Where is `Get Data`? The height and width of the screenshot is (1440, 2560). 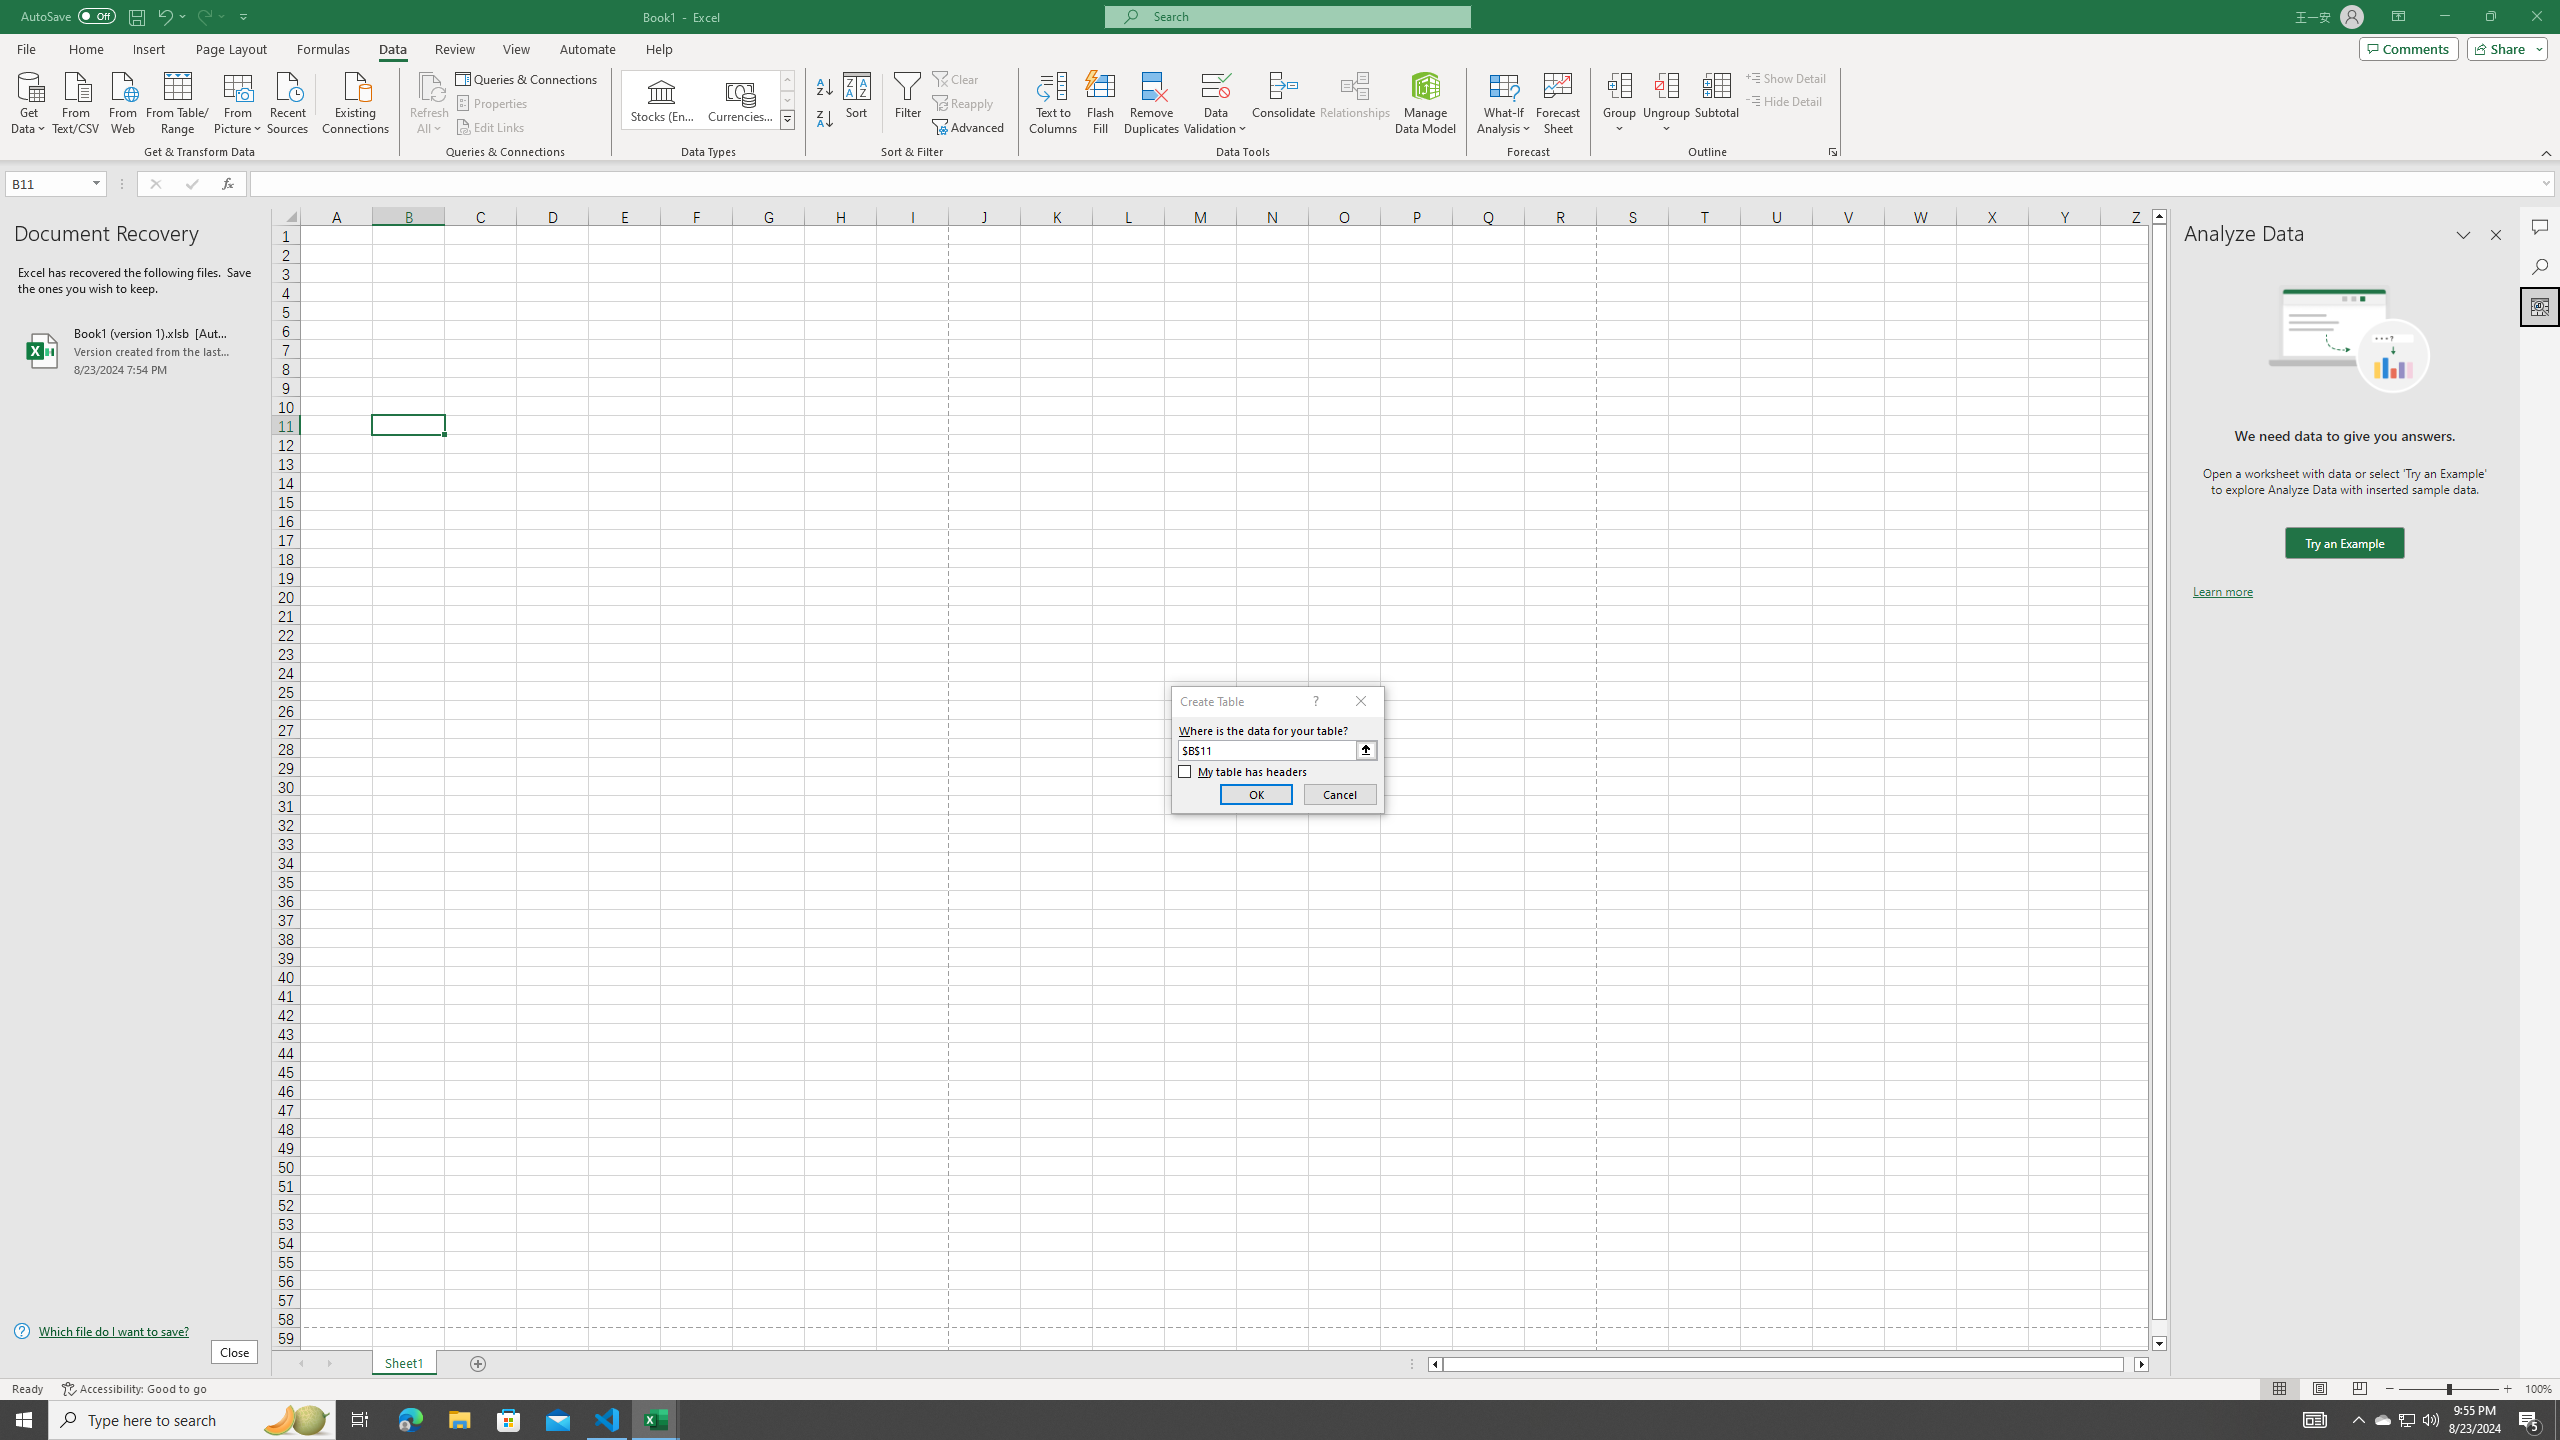 Get Data is located at coordinates (29, 101).